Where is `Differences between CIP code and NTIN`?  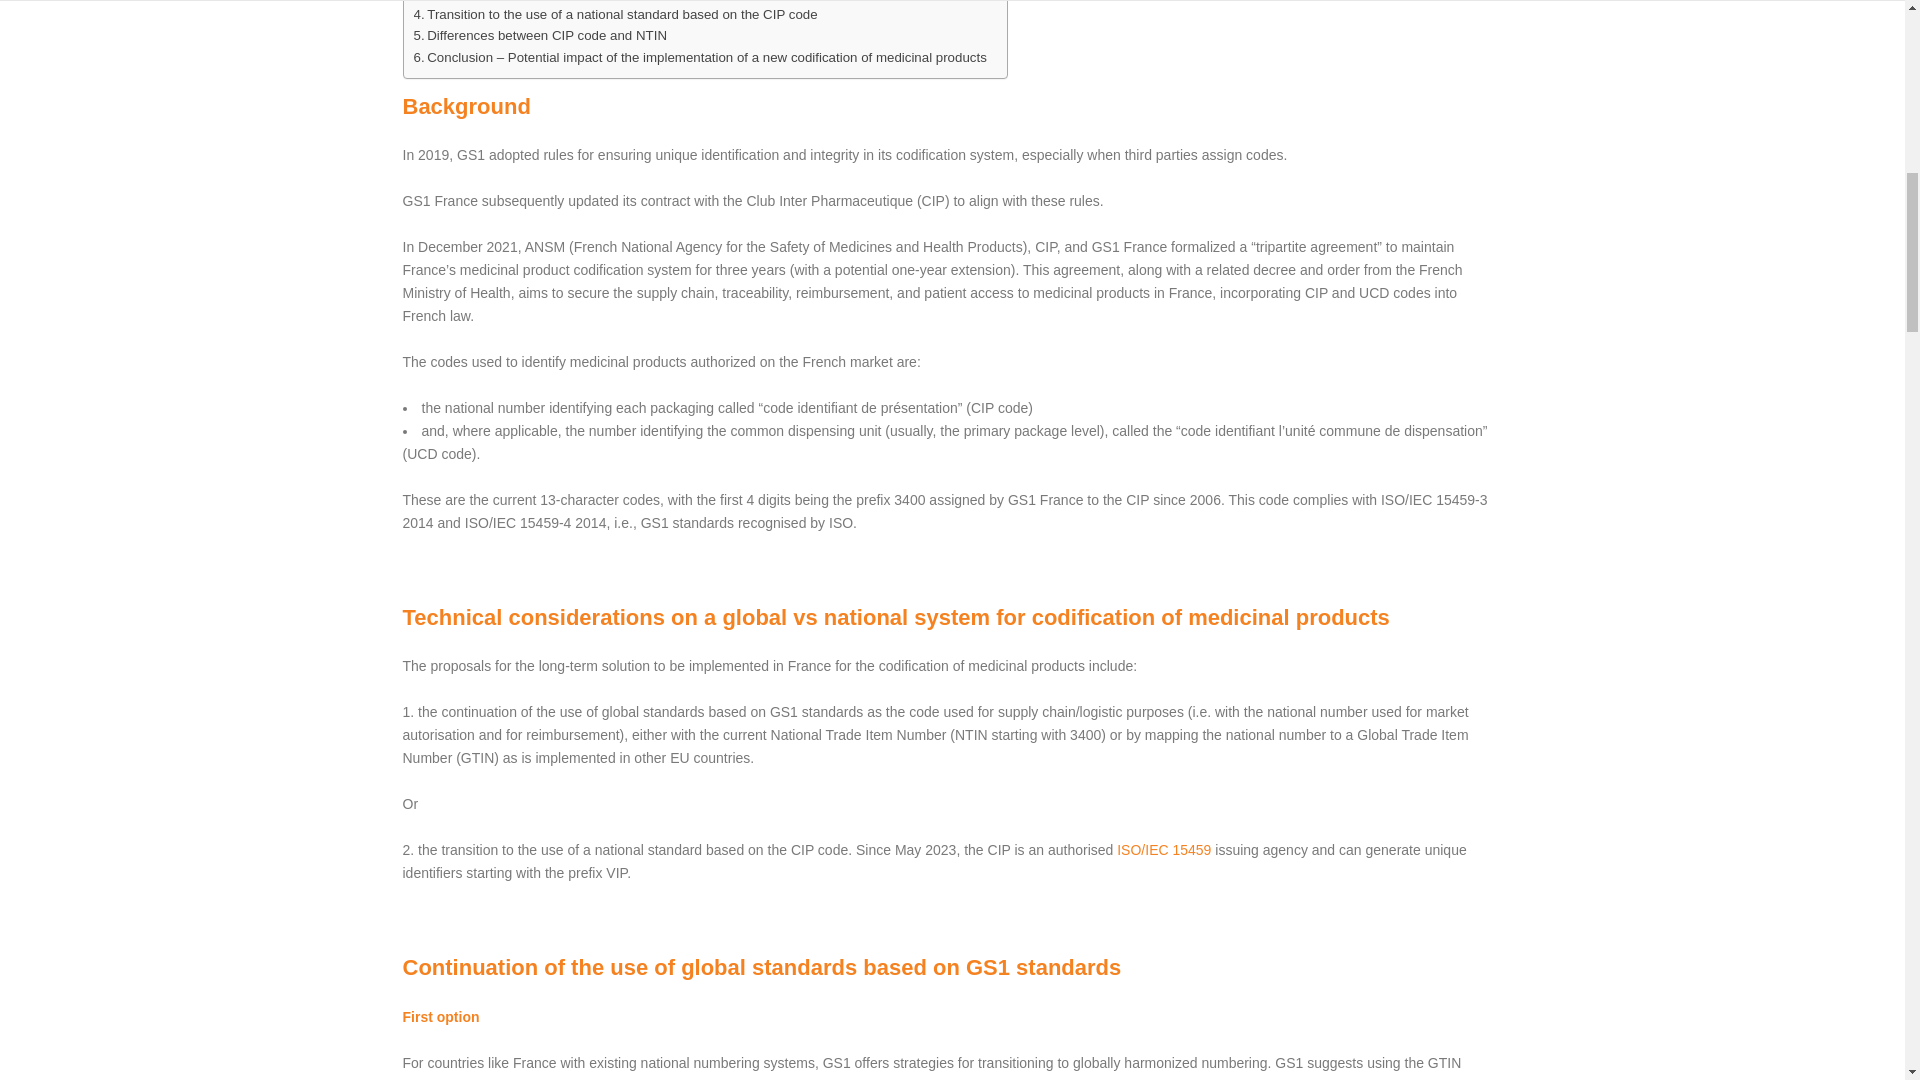 Differences between CIP code and NTIN is located at coordinates (541, 35).